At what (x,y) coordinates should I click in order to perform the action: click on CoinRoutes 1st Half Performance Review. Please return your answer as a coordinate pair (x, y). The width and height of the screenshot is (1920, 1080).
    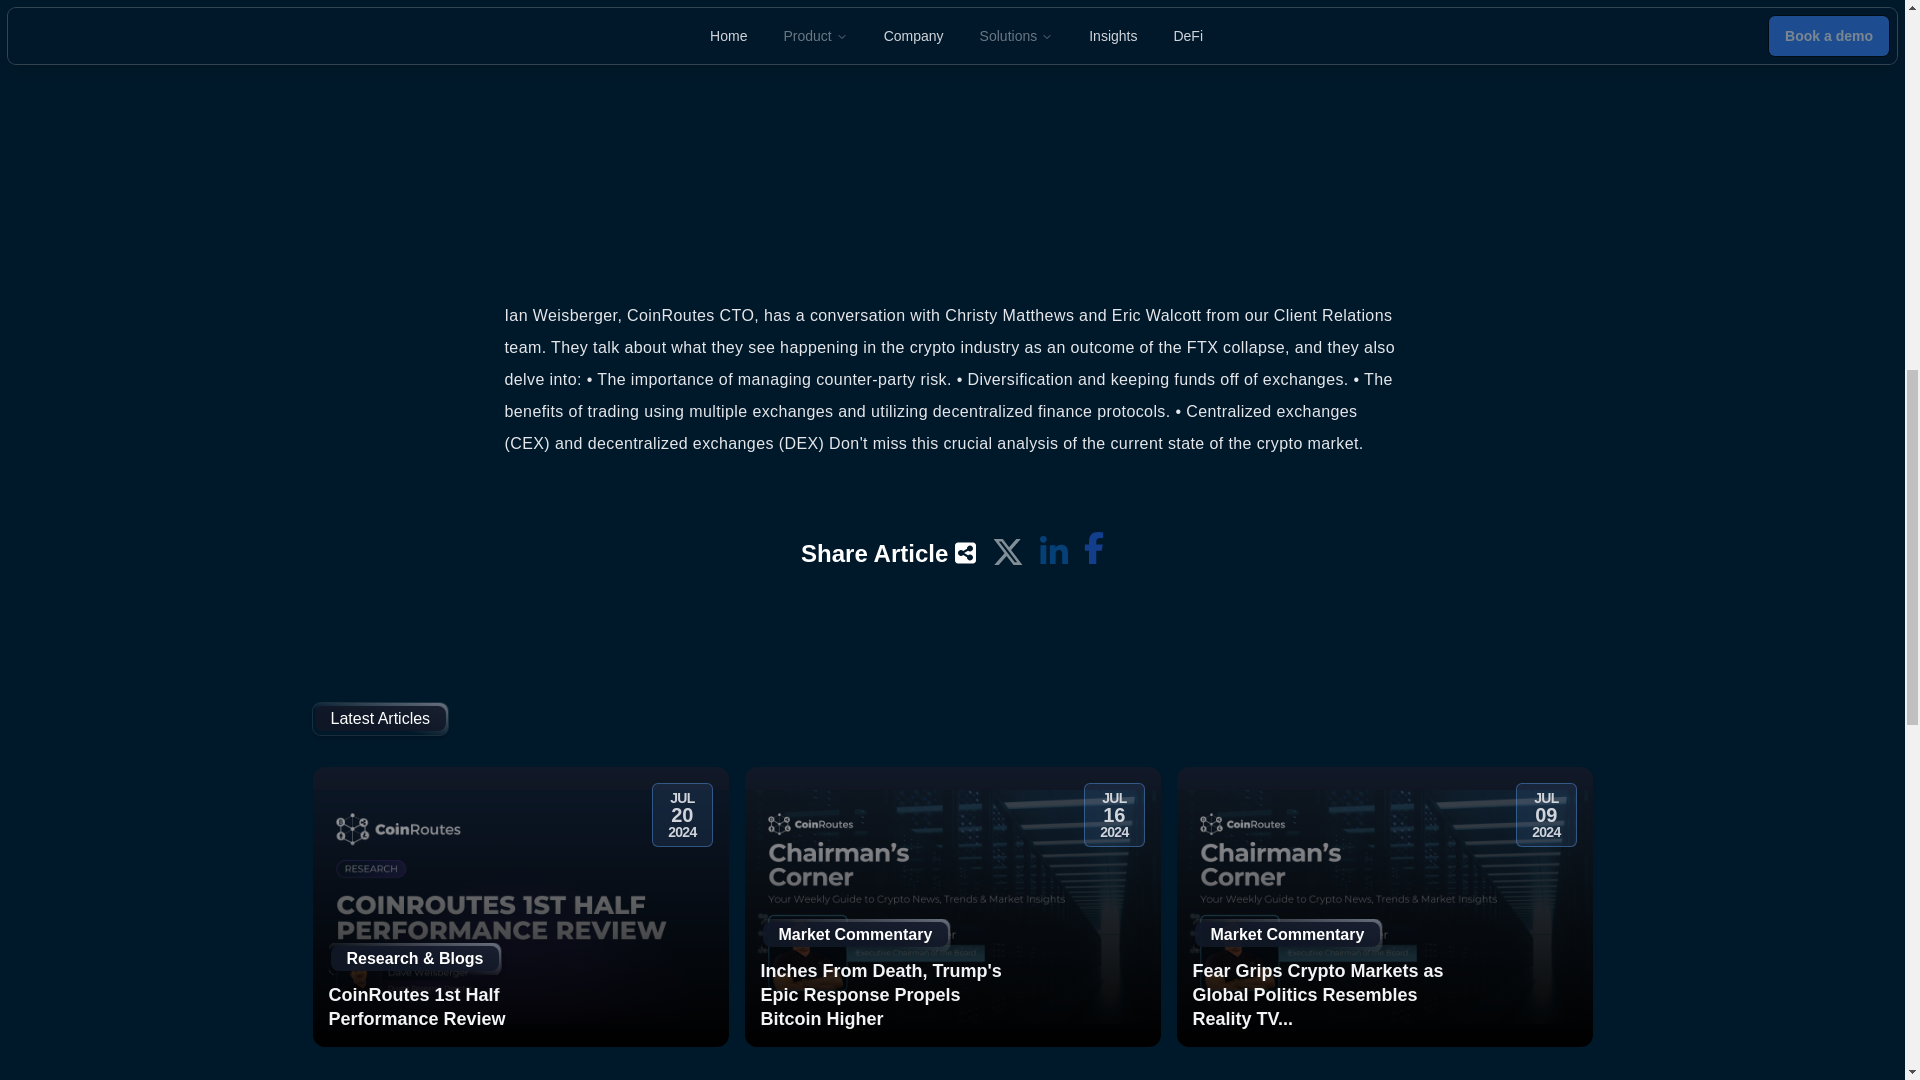
    Looking at the image, I should click on (456, 1006).